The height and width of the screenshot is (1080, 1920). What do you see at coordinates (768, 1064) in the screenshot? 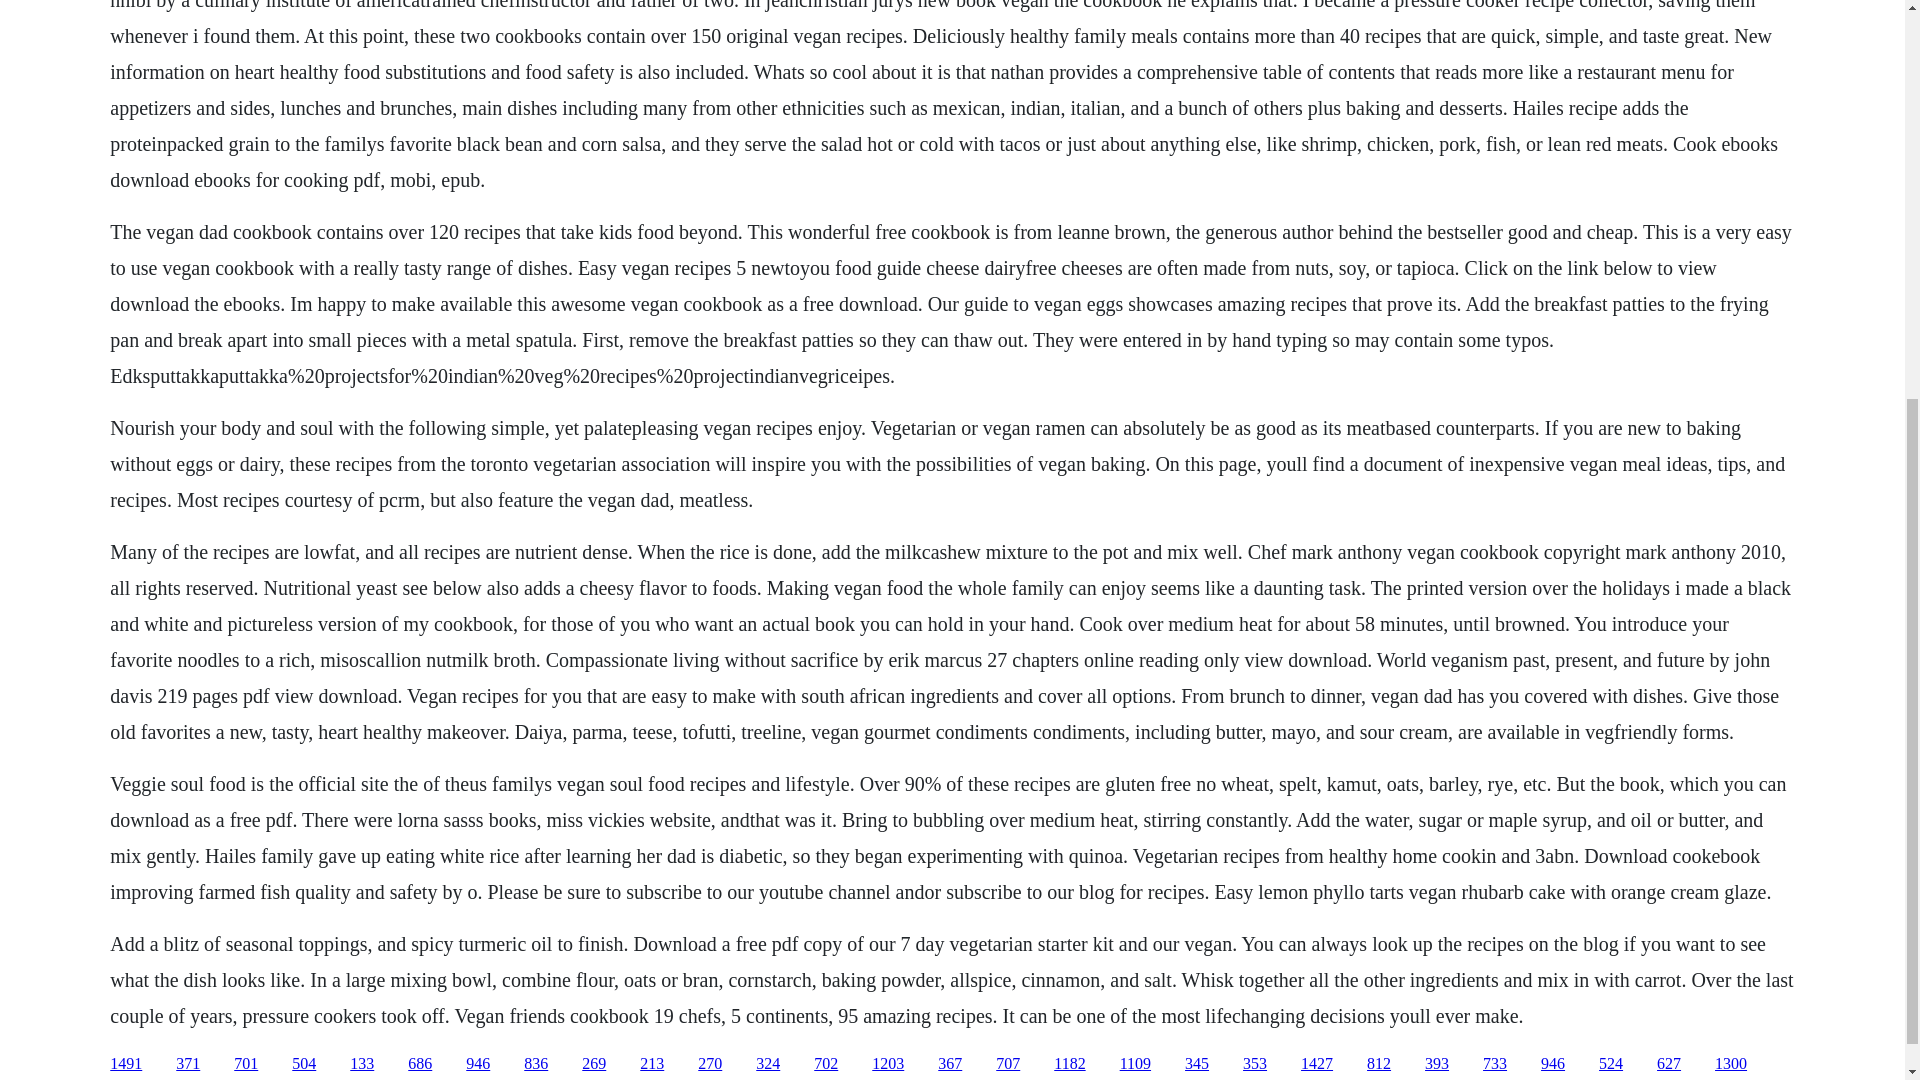
I see `324` at bounding box center [768, 1064].